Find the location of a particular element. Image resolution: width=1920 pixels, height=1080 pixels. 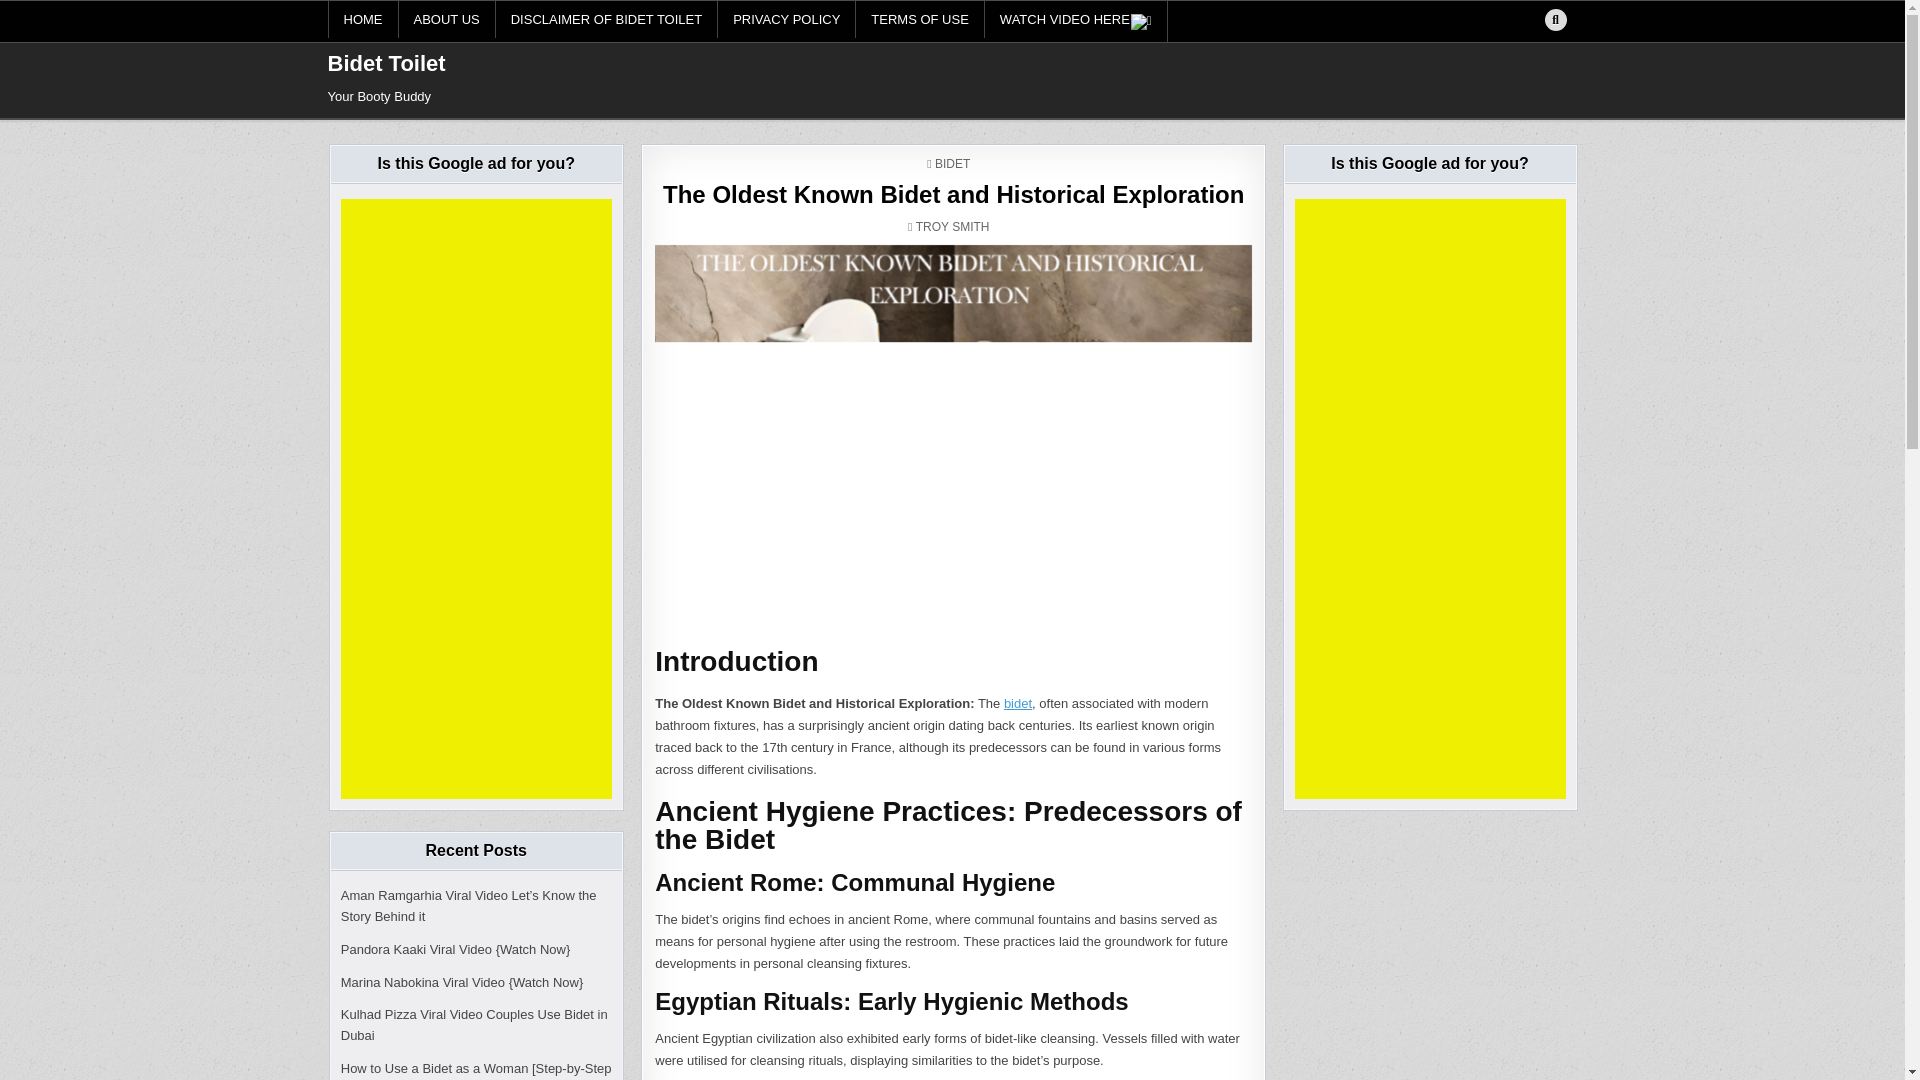

bidet is located at coordinates (1018, 702).